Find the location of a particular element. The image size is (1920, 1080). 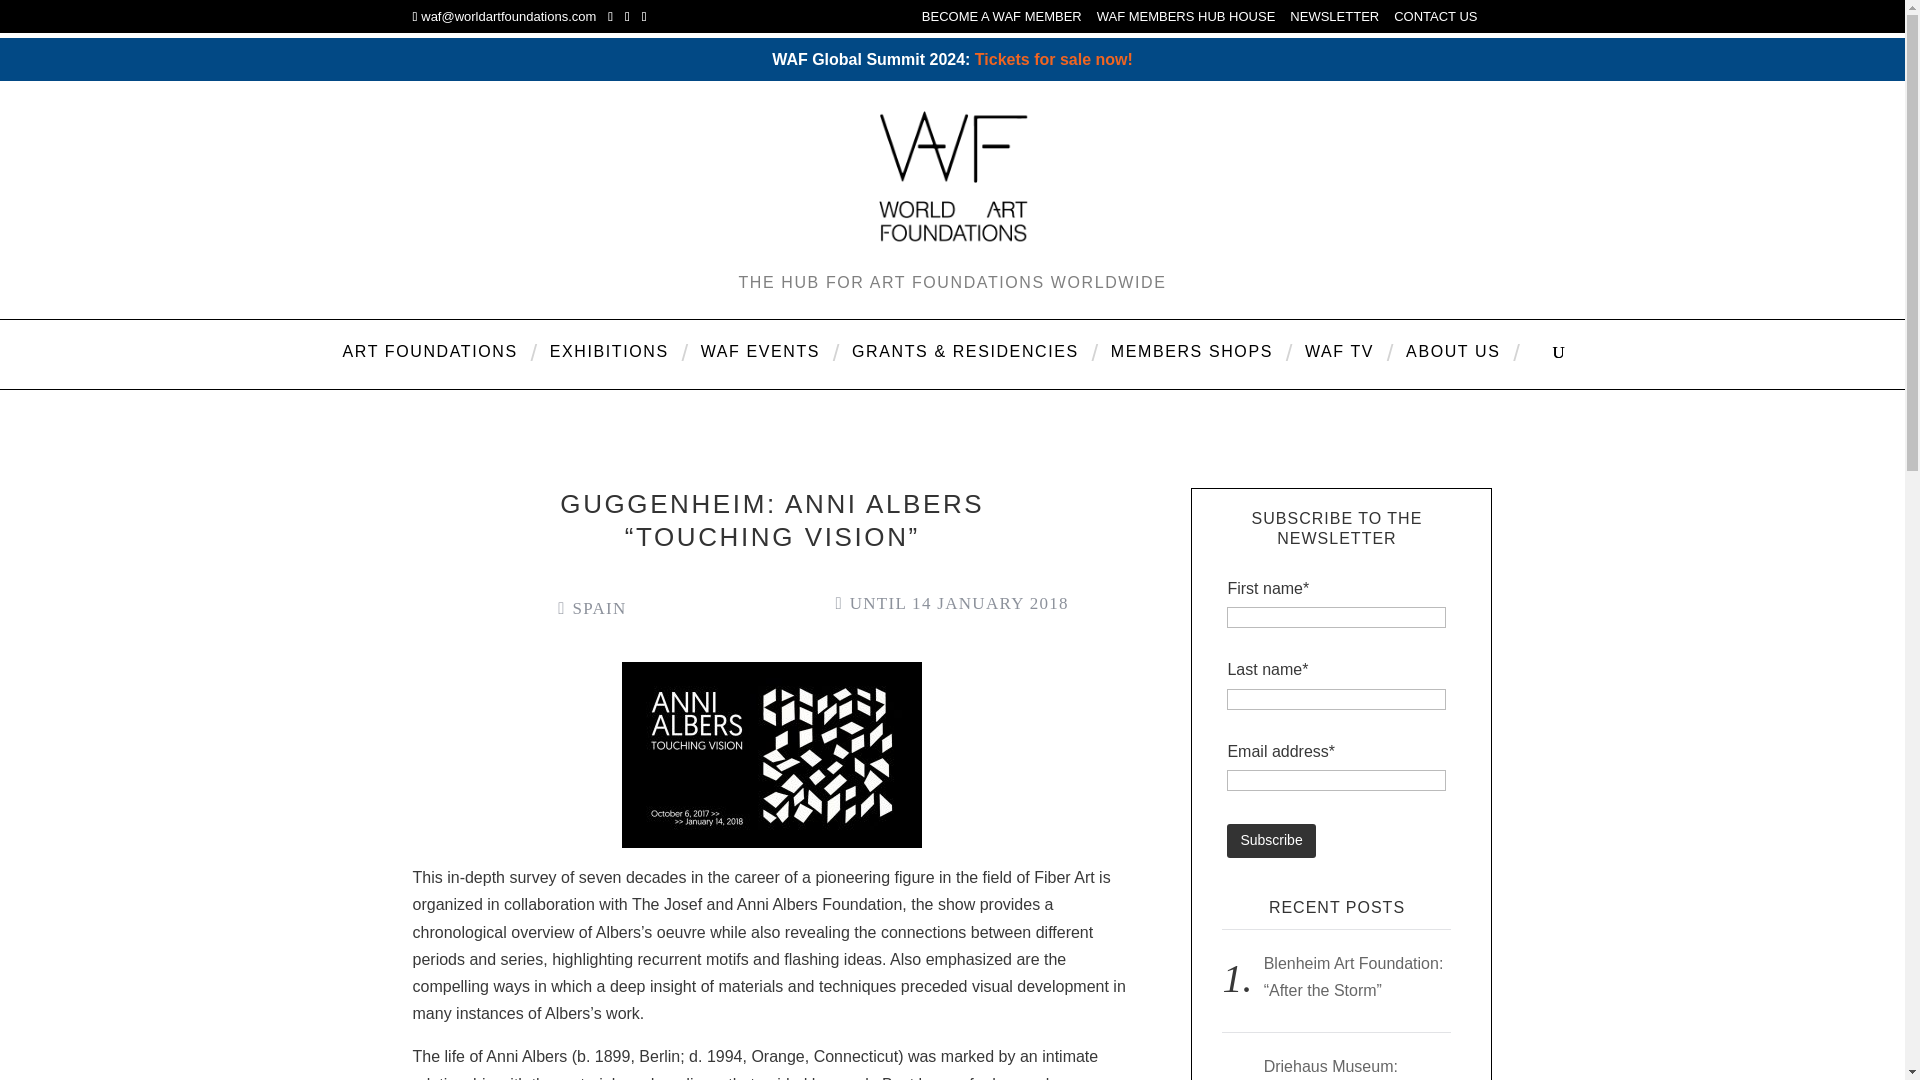

ART FOUNDATIONS is located at coordinates (430, 366).